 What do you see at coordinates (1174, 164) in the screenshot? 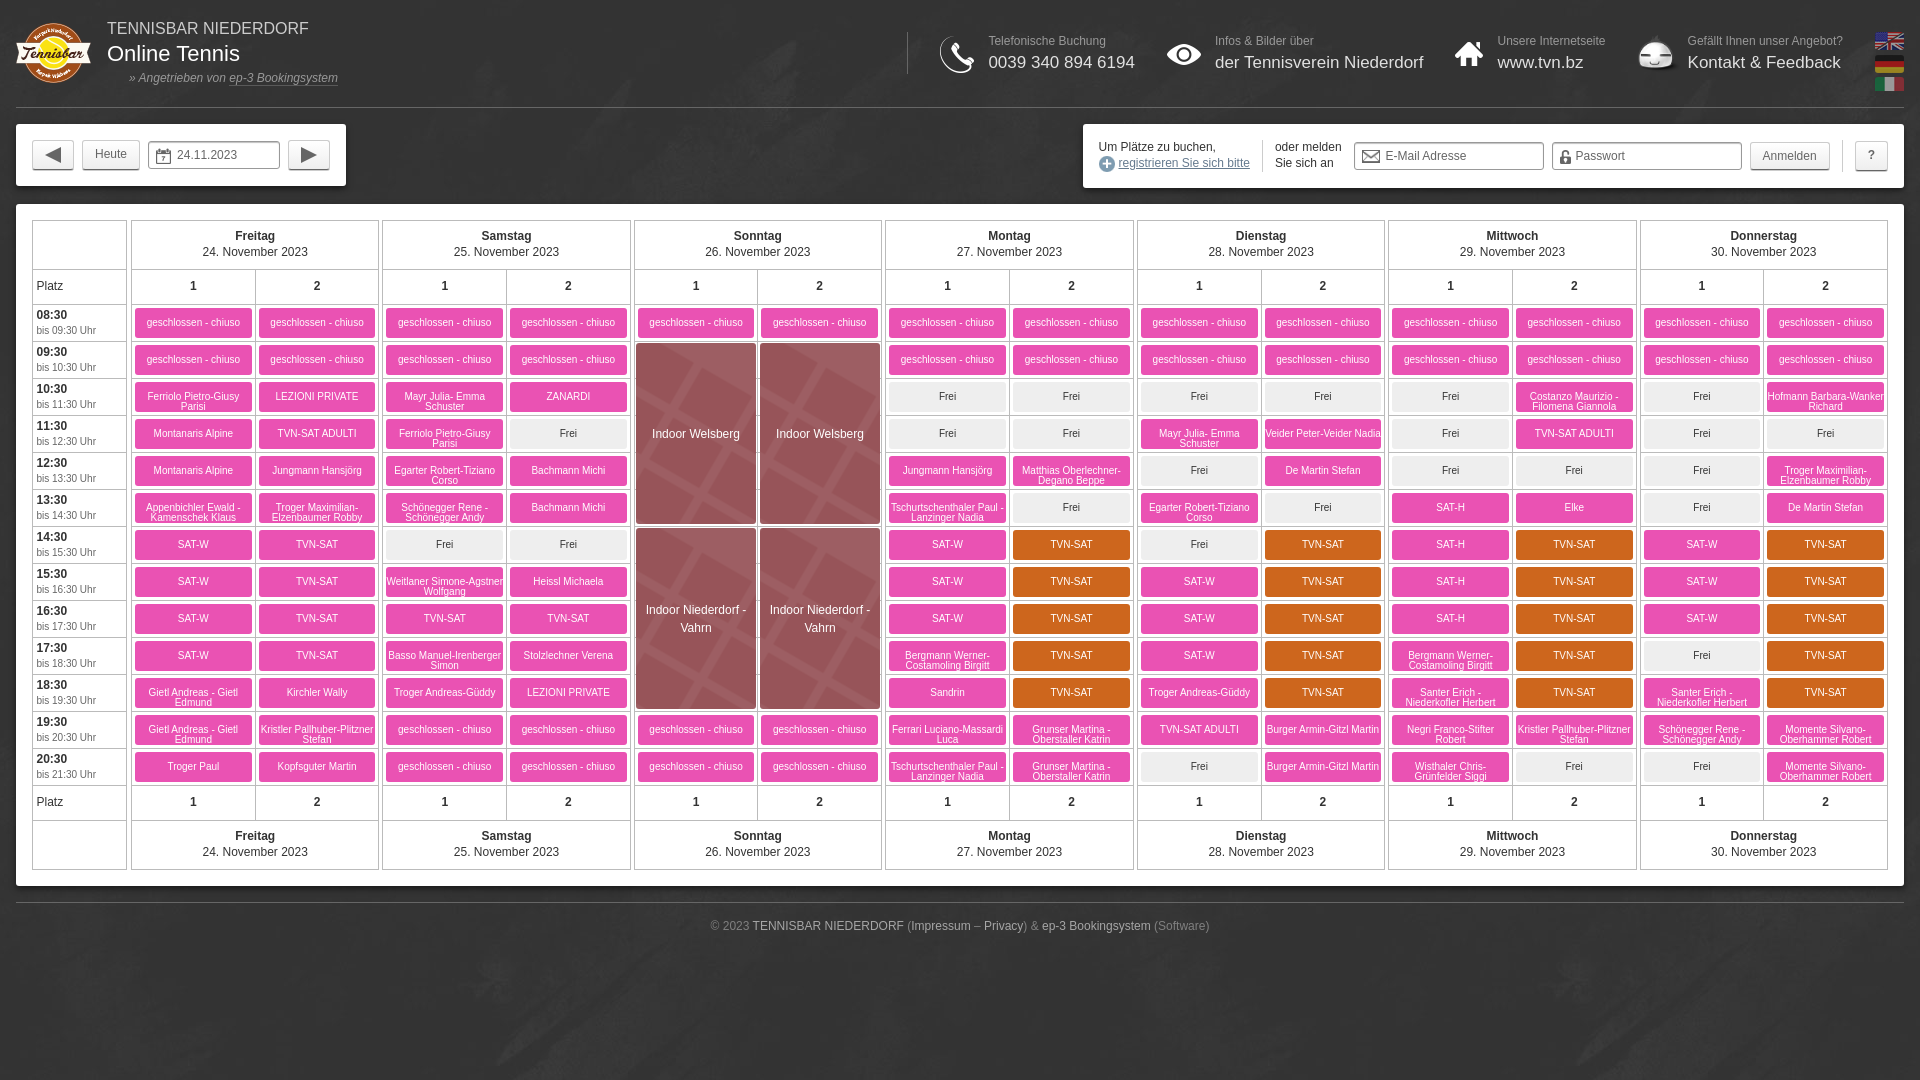
I see `registrieren Sie sich bitte` at bounding box center [1174, 164].